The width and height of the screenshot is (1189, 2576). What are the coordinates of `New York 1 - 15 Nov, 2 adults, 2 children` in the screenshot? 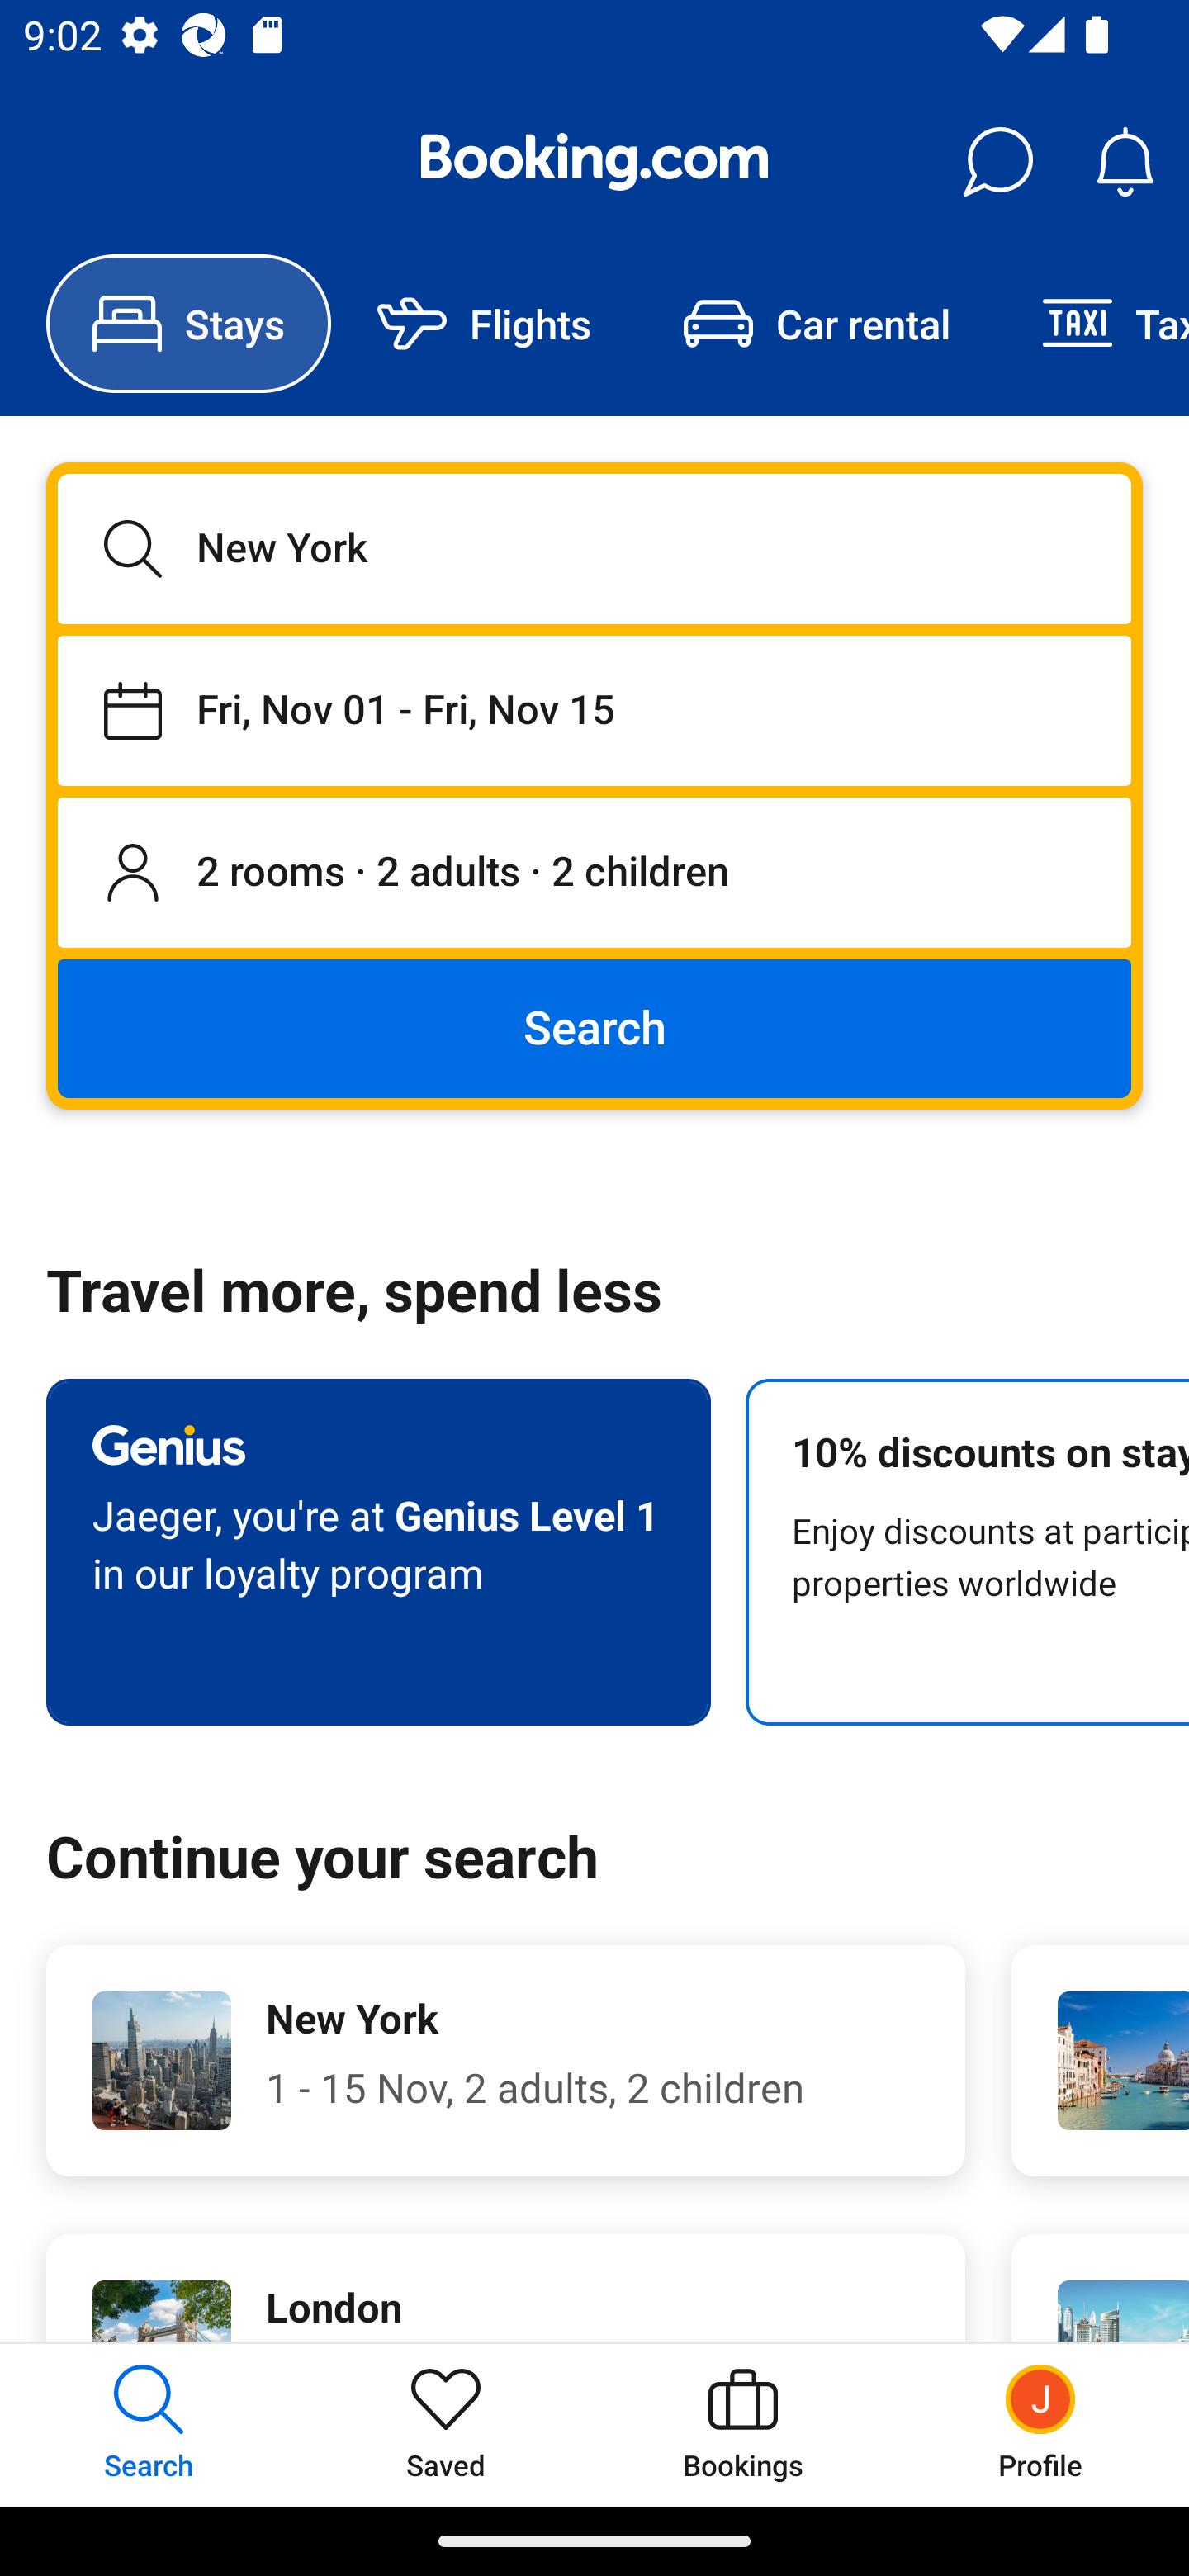 It's located at (505, 2061).